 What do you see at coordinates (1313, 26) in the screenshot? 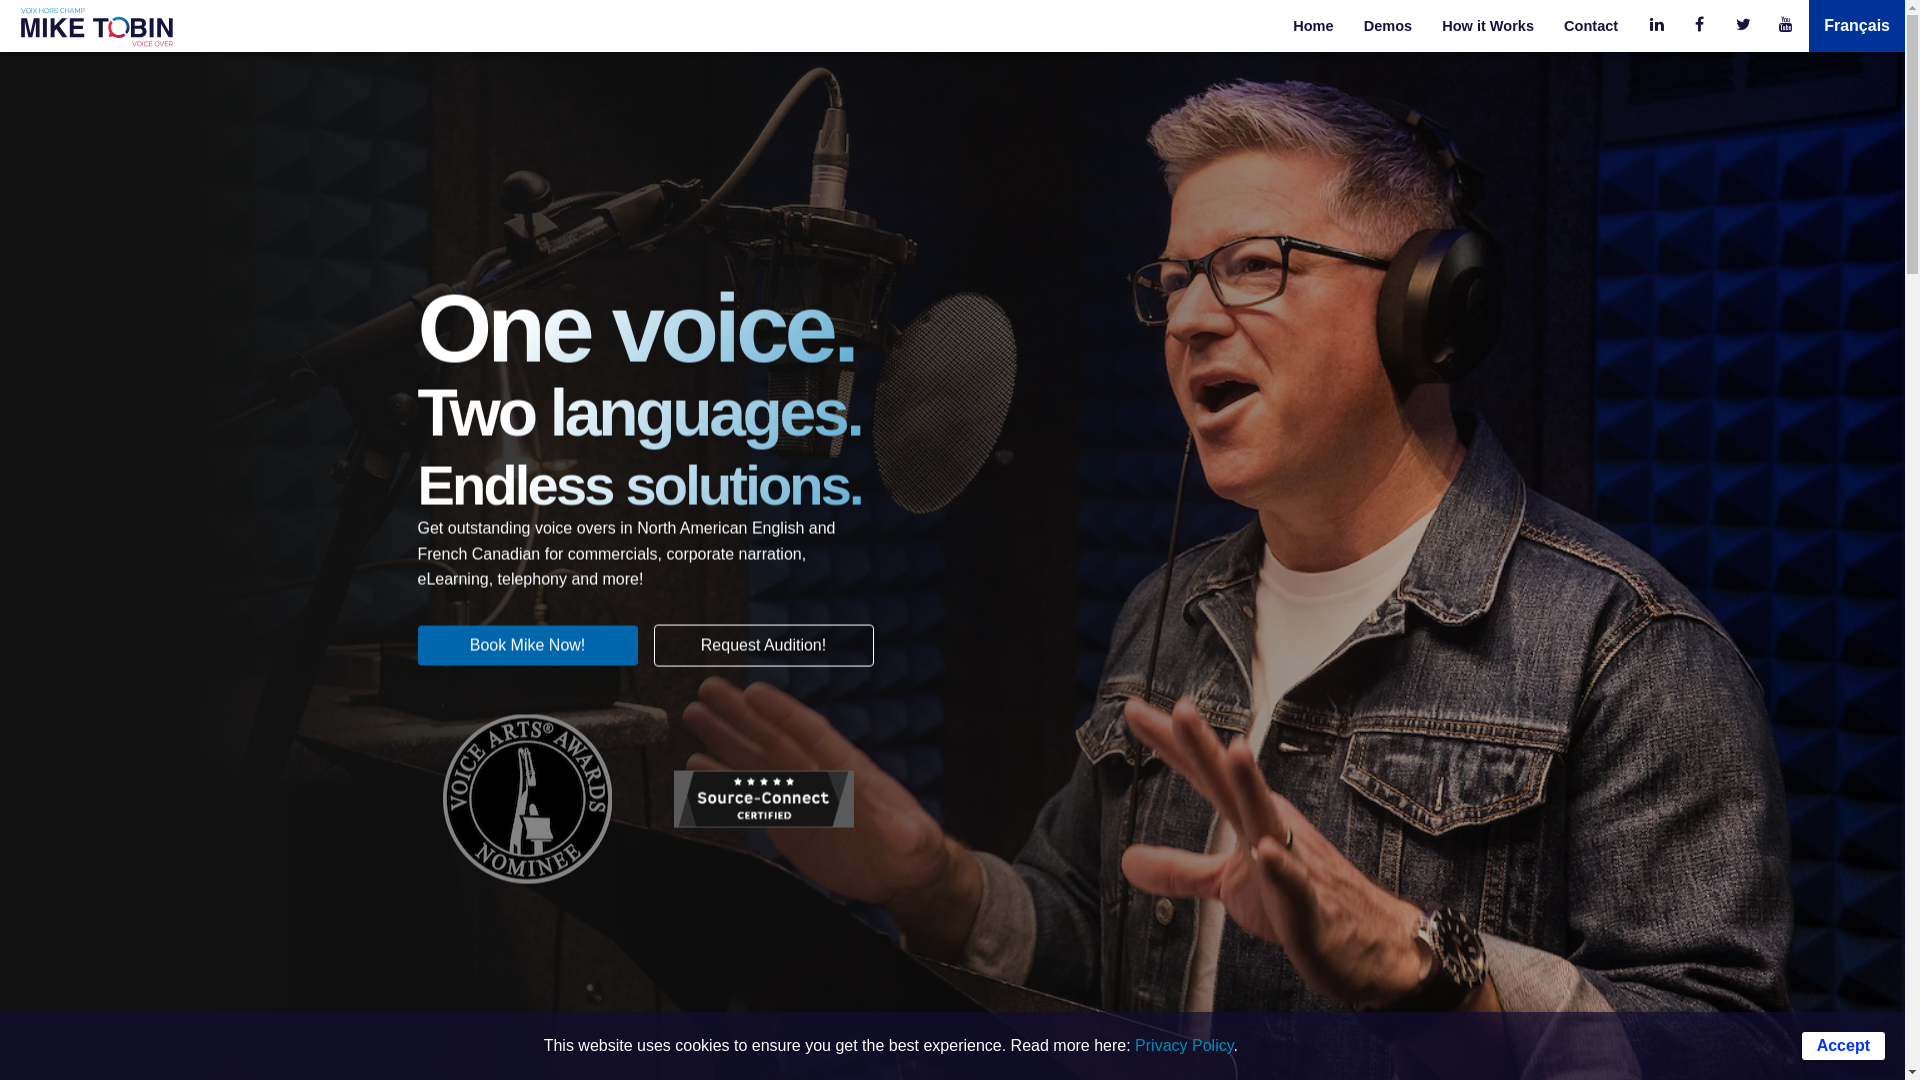
I see `Home` at bounding box center [1313, 26].